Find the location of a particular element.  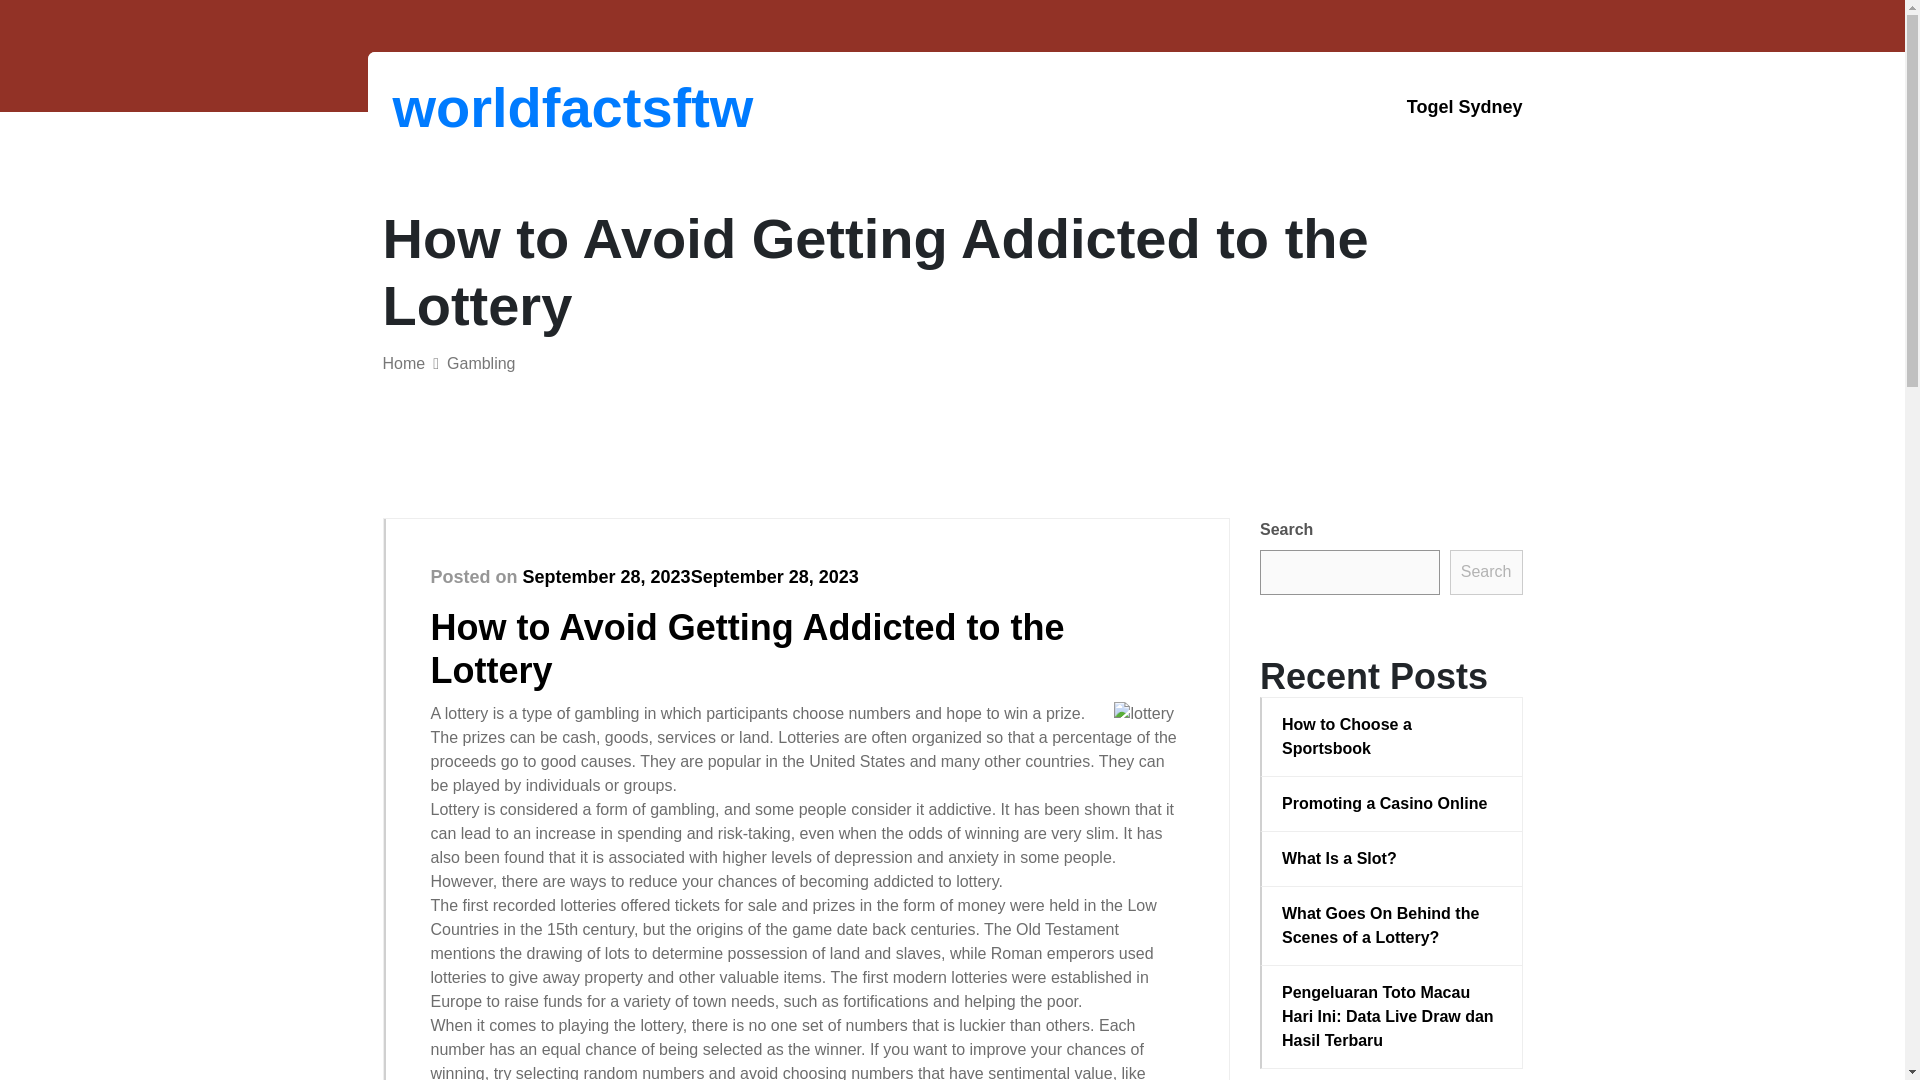

Promoting a Casino Online is located at coordinates (1392, 804).